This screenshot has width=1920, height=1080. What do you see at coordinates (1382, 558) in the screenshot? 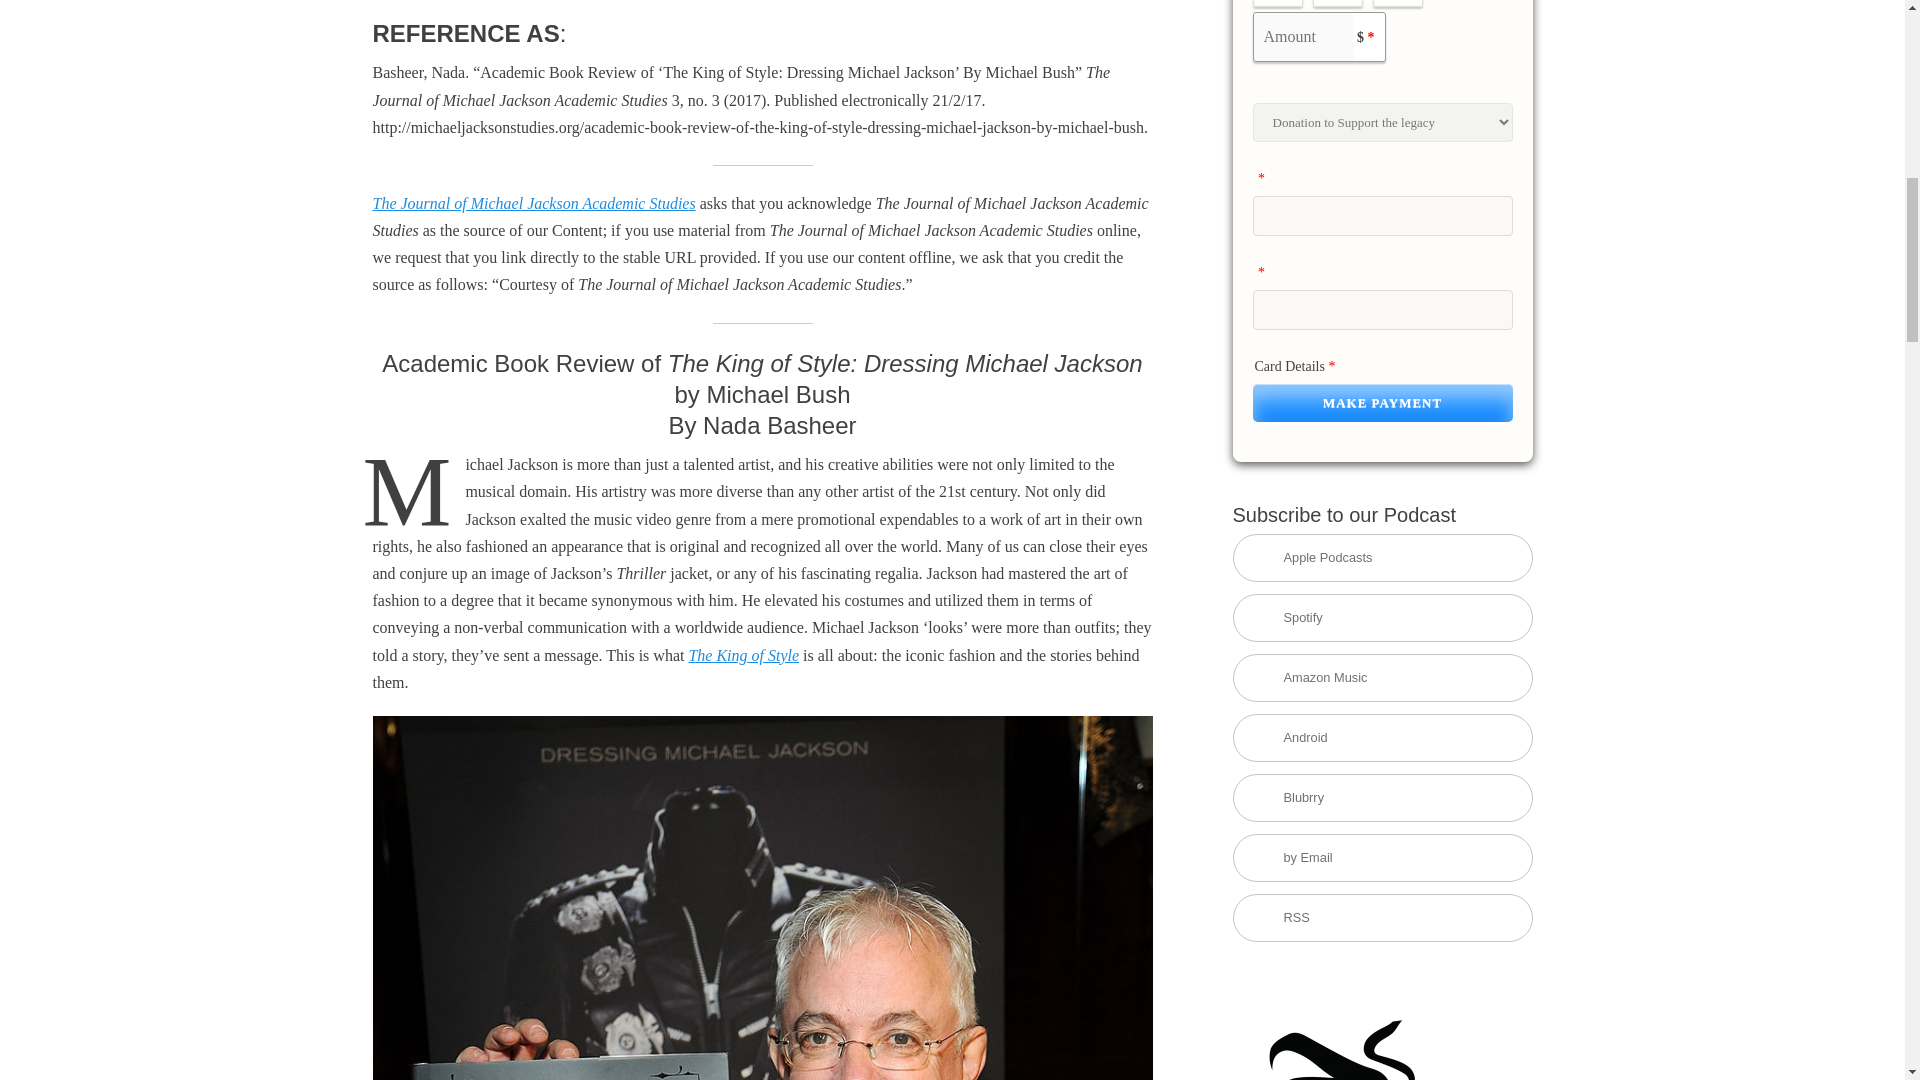
I see `Subscribe on Apple Podcasts` at bounding box center [1382, 558].